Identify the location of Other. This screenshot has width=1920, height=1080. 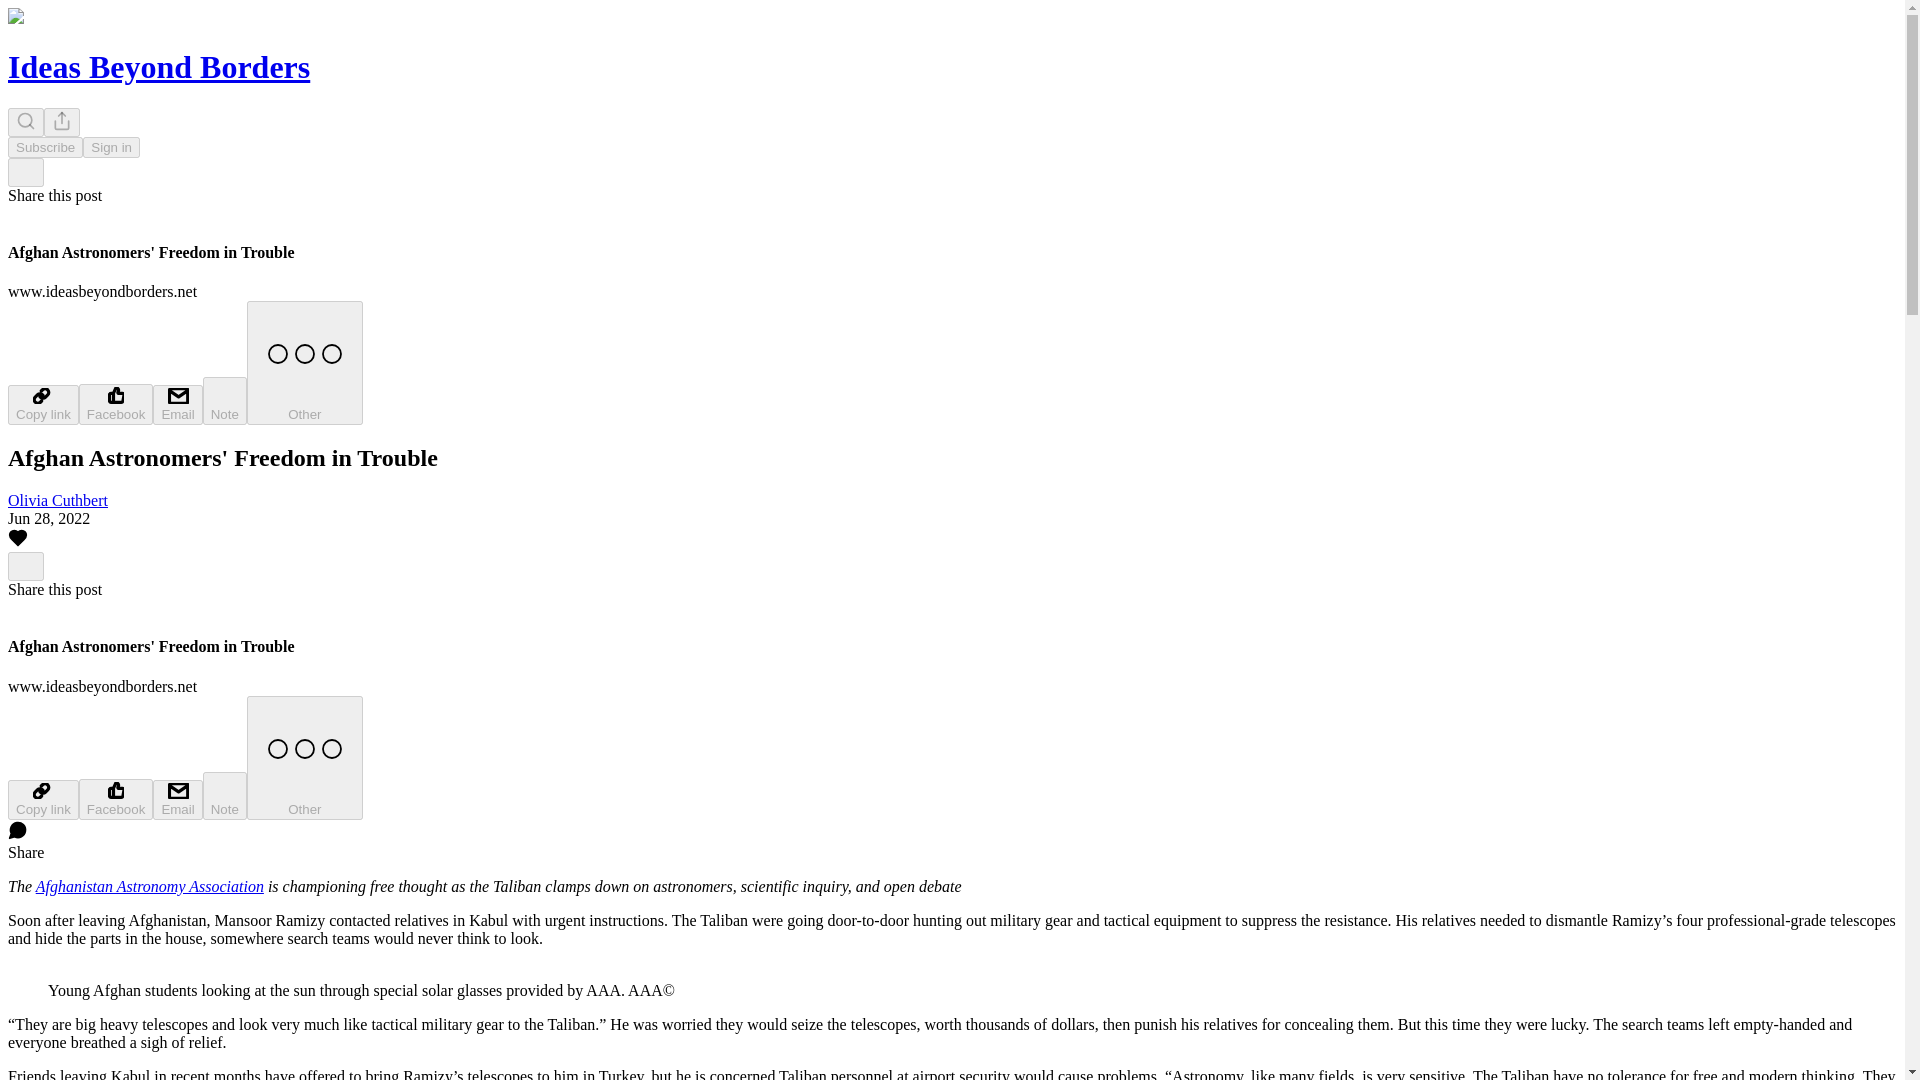
(304, 363).